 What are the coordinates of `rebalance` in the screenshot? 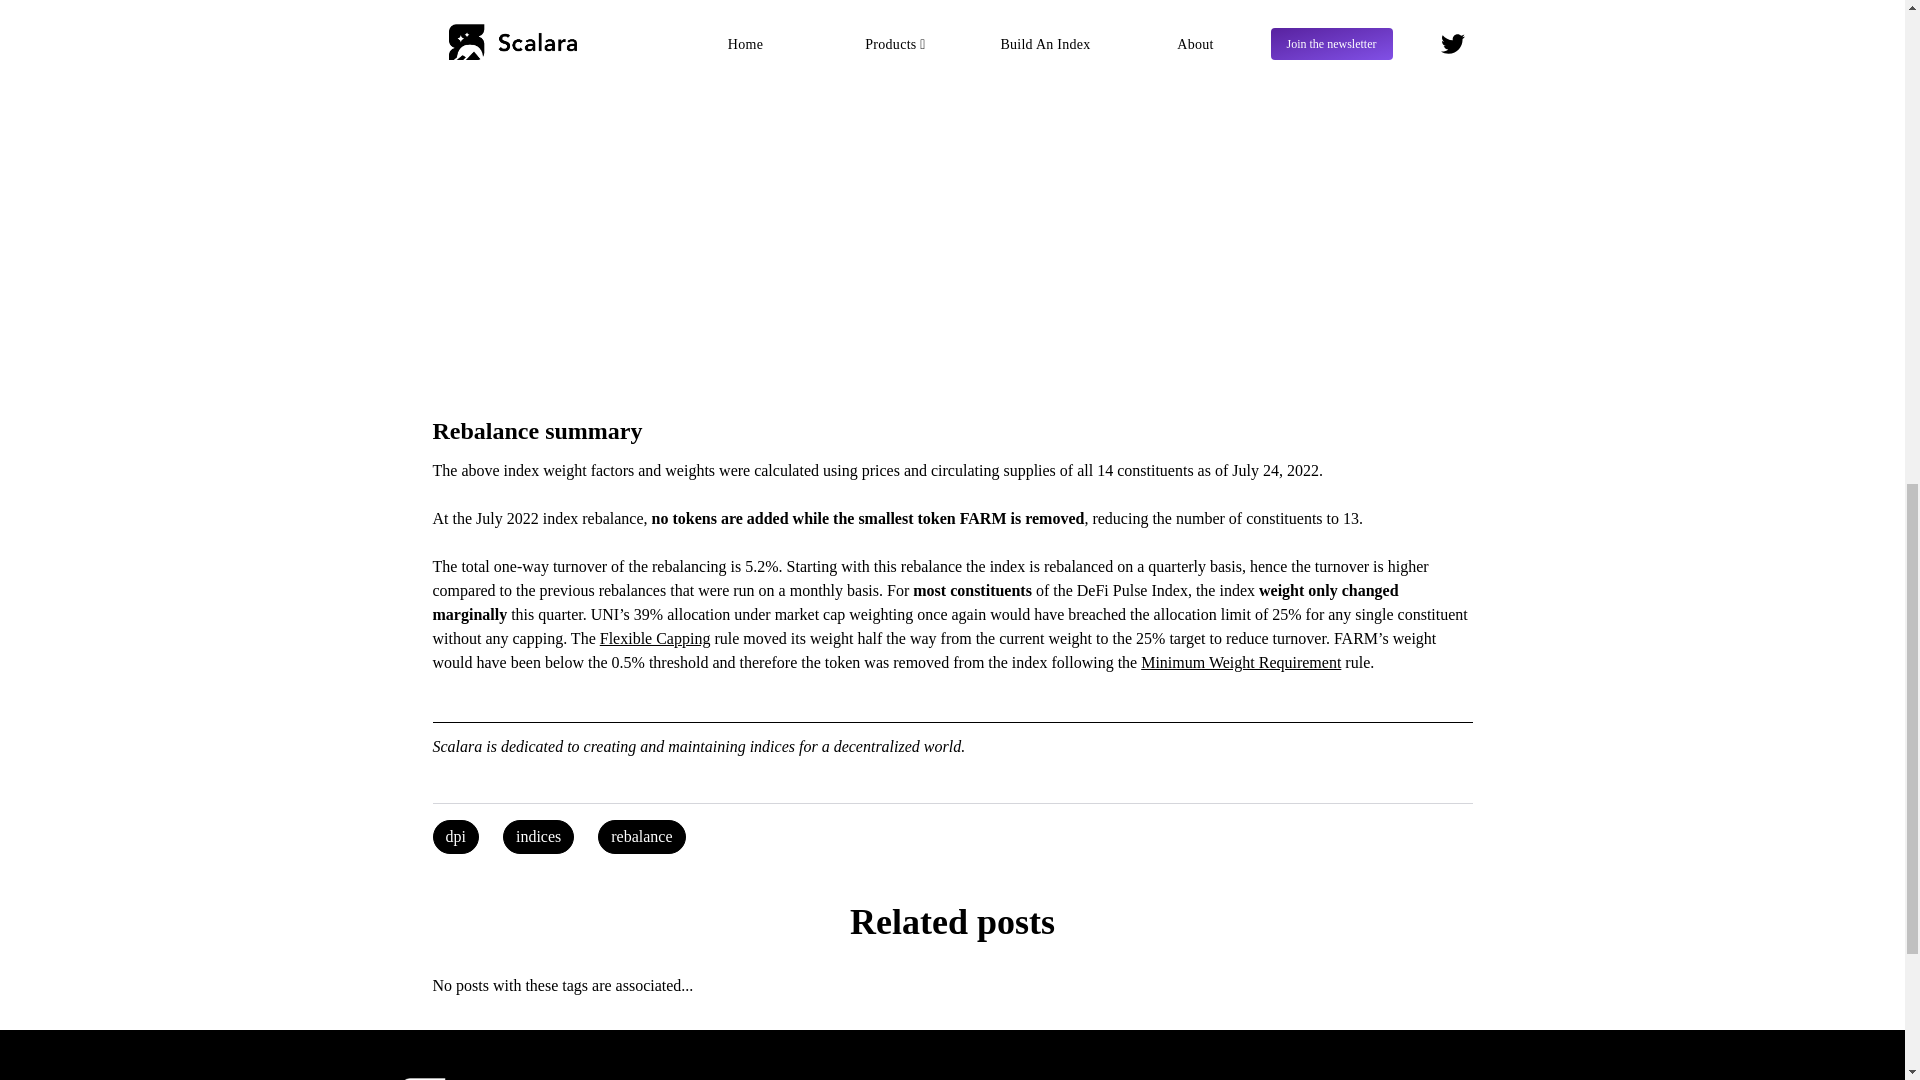 It's located at (641, 836).